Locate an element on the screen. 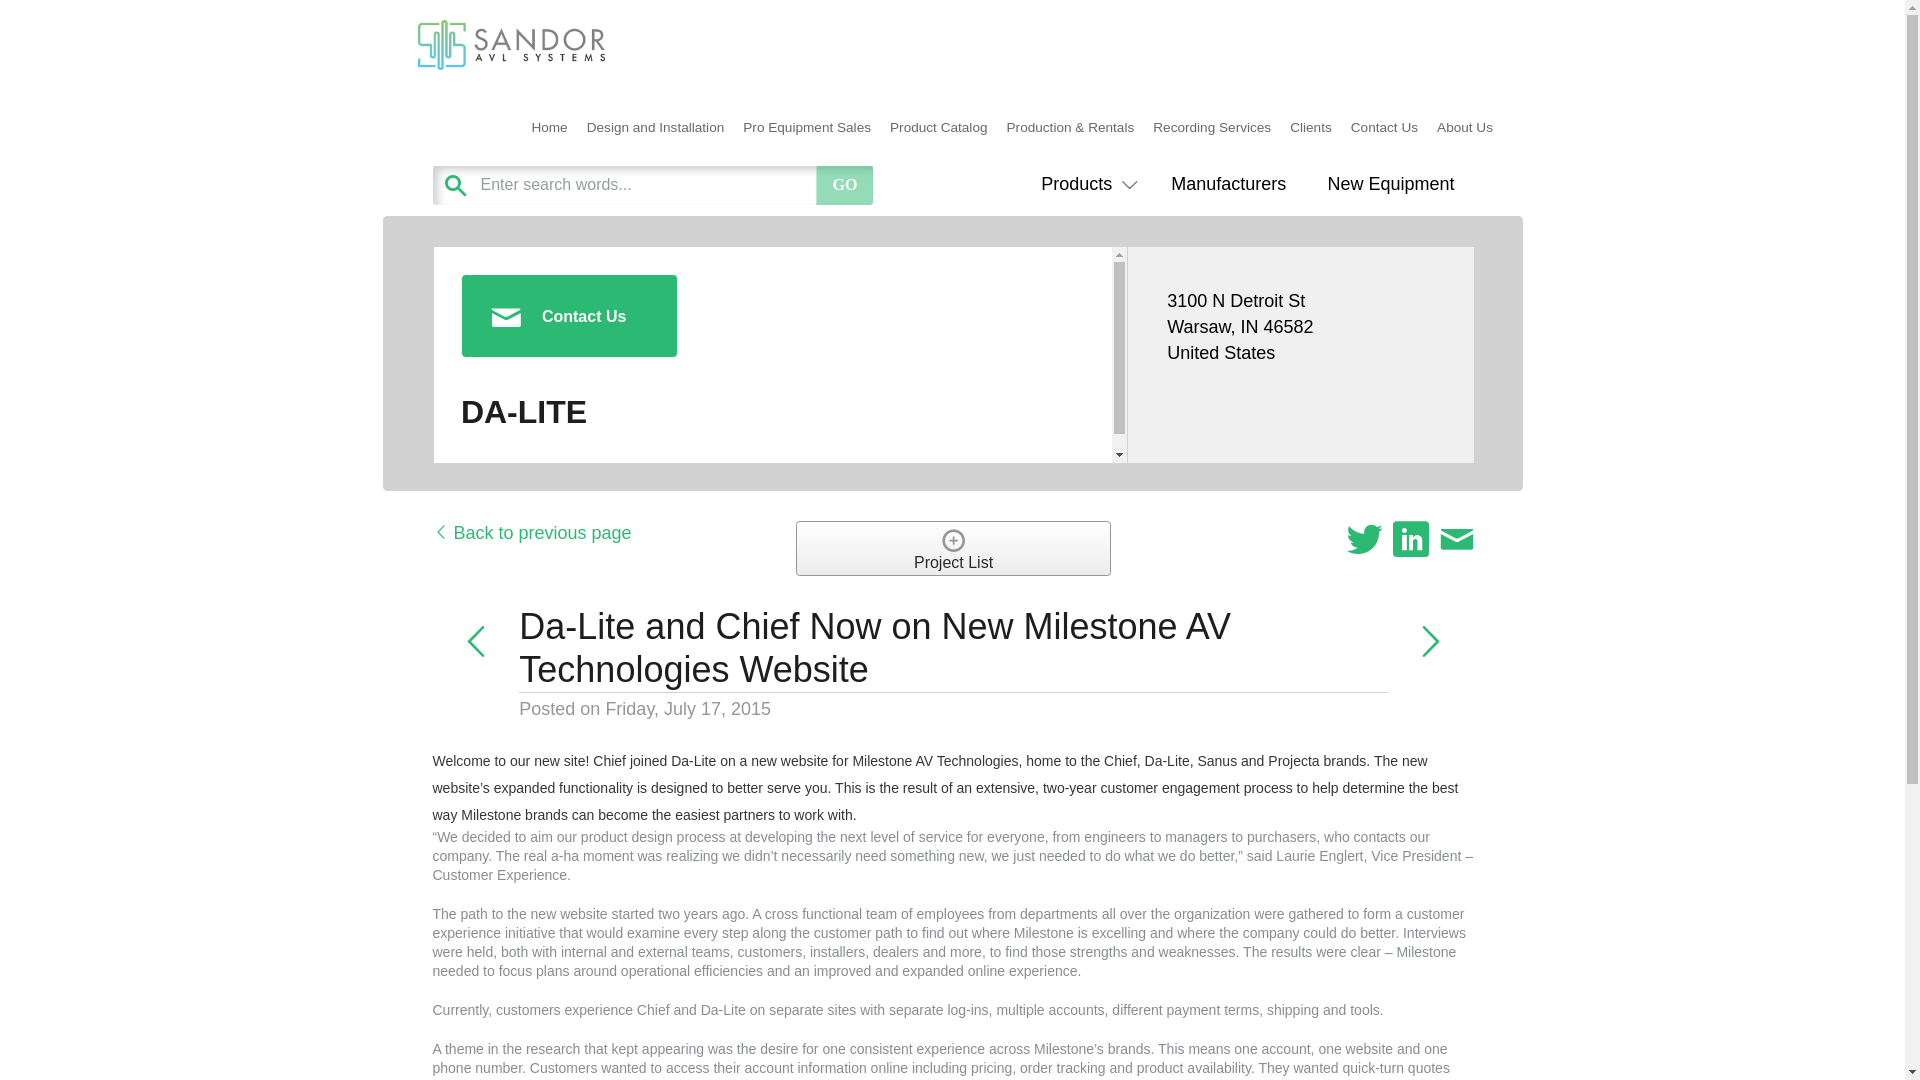 The image size is (1920, 1080). Pro Equipment Sales is located at coordinates (807, 128).